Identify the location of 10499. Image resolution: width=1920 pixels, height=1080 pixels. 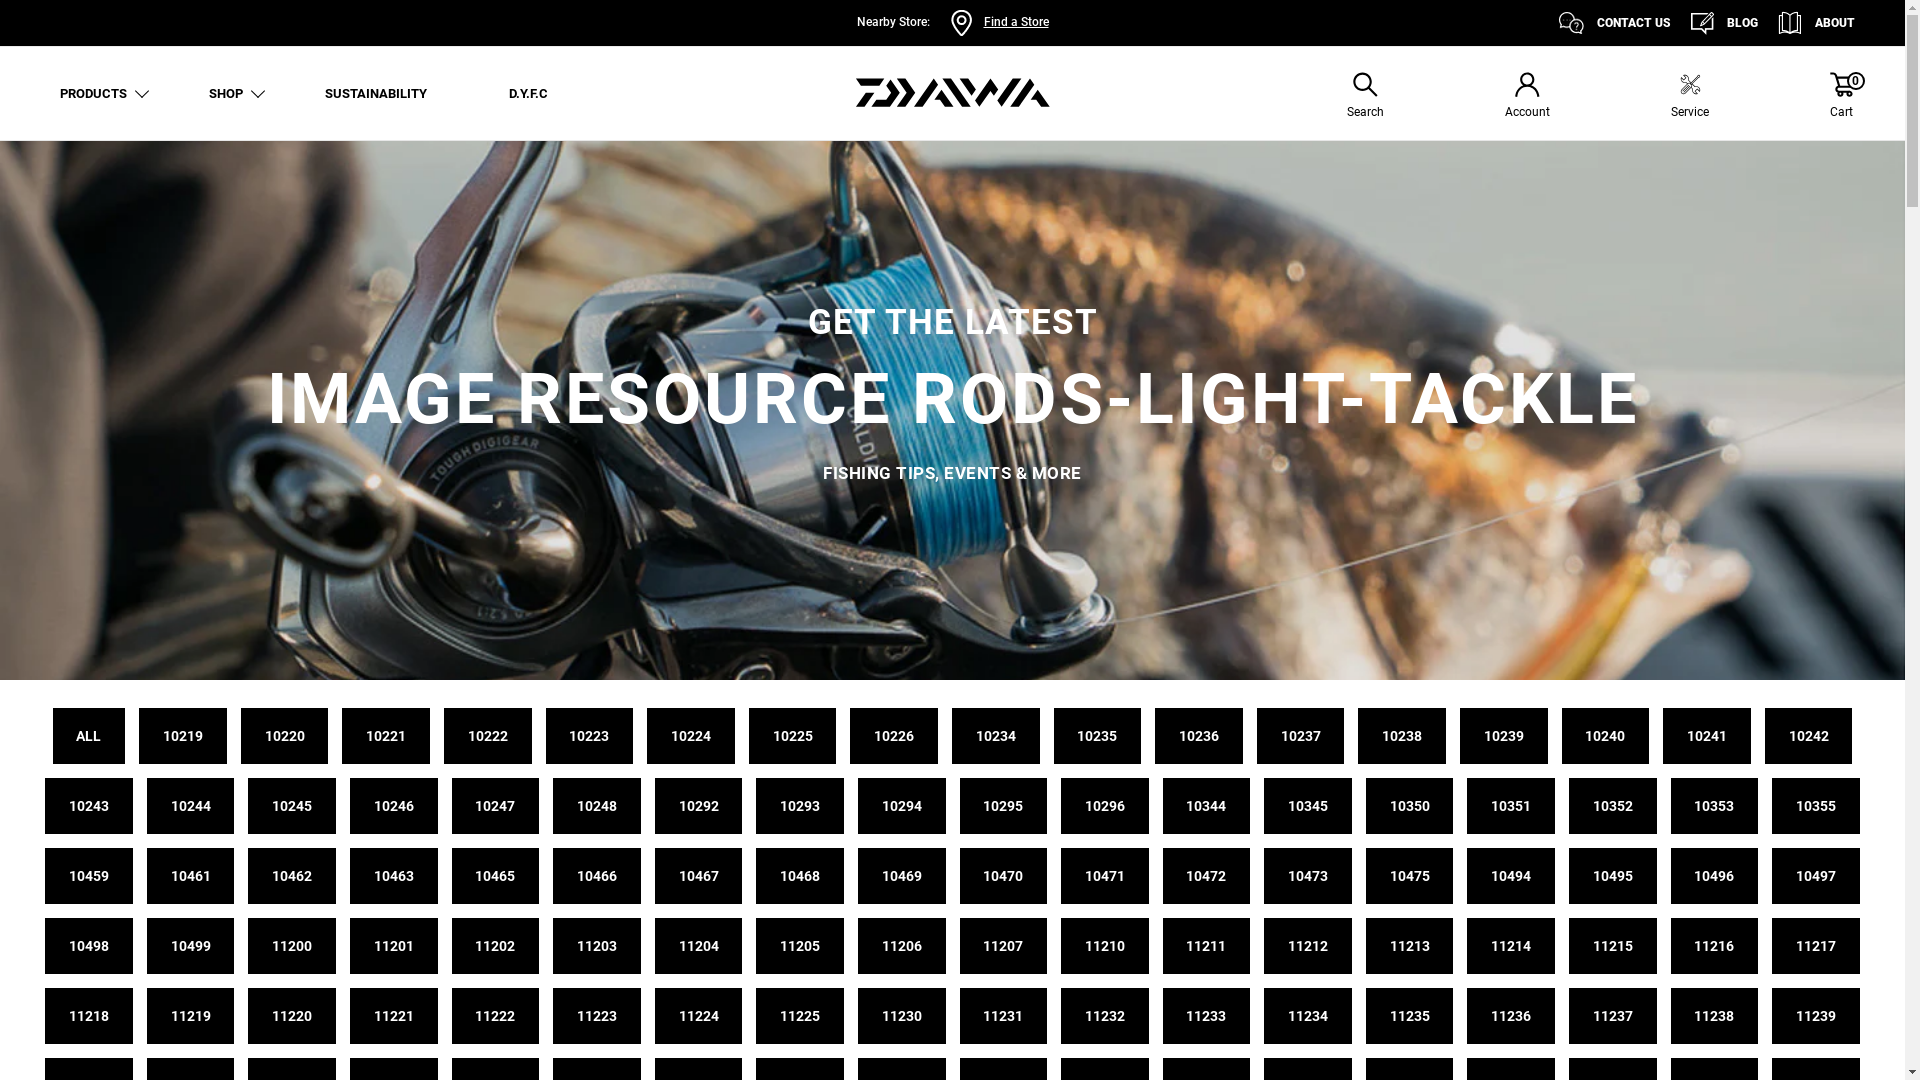
(191, 946).